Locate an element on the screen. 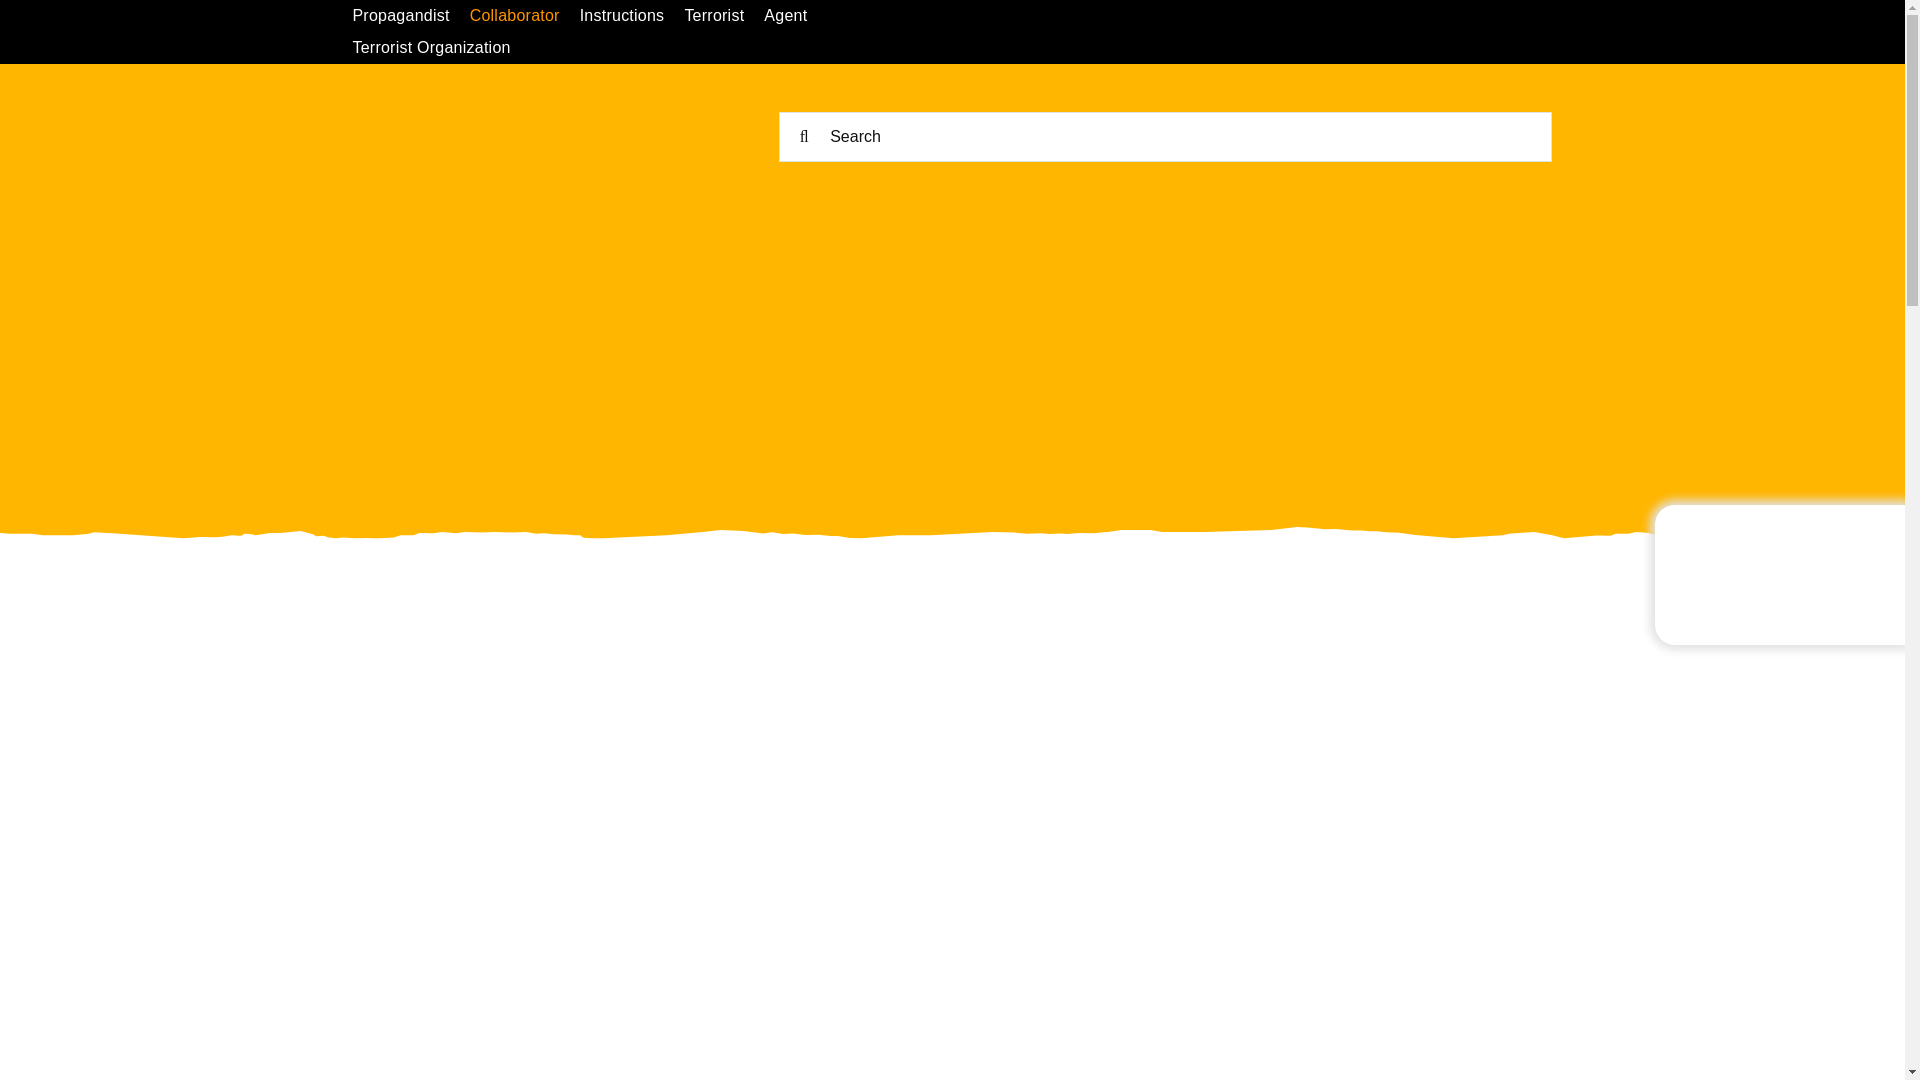  Agent is located at coordinates (796, 16).